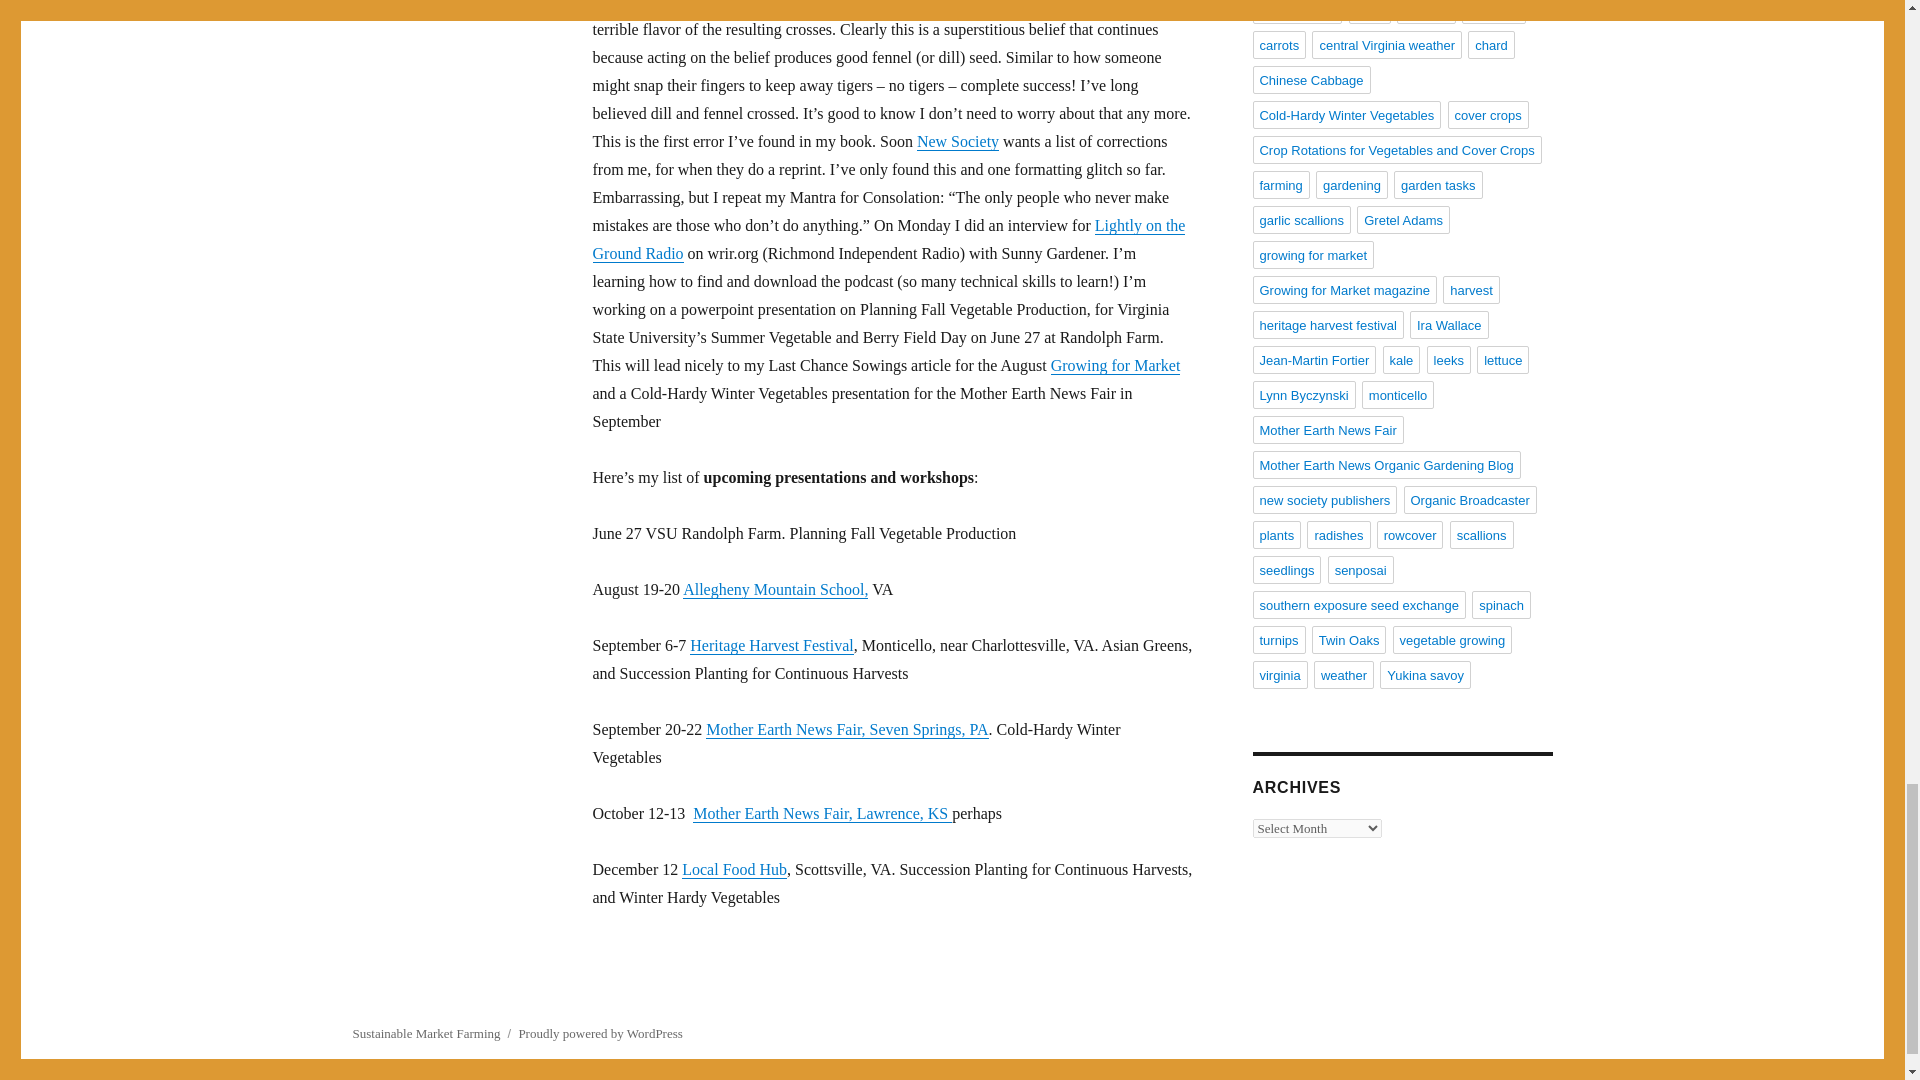 Image resolution: width=1920 pixels, height=1080 pixels. I want to click on Growing for Market, so click(1115, 365).